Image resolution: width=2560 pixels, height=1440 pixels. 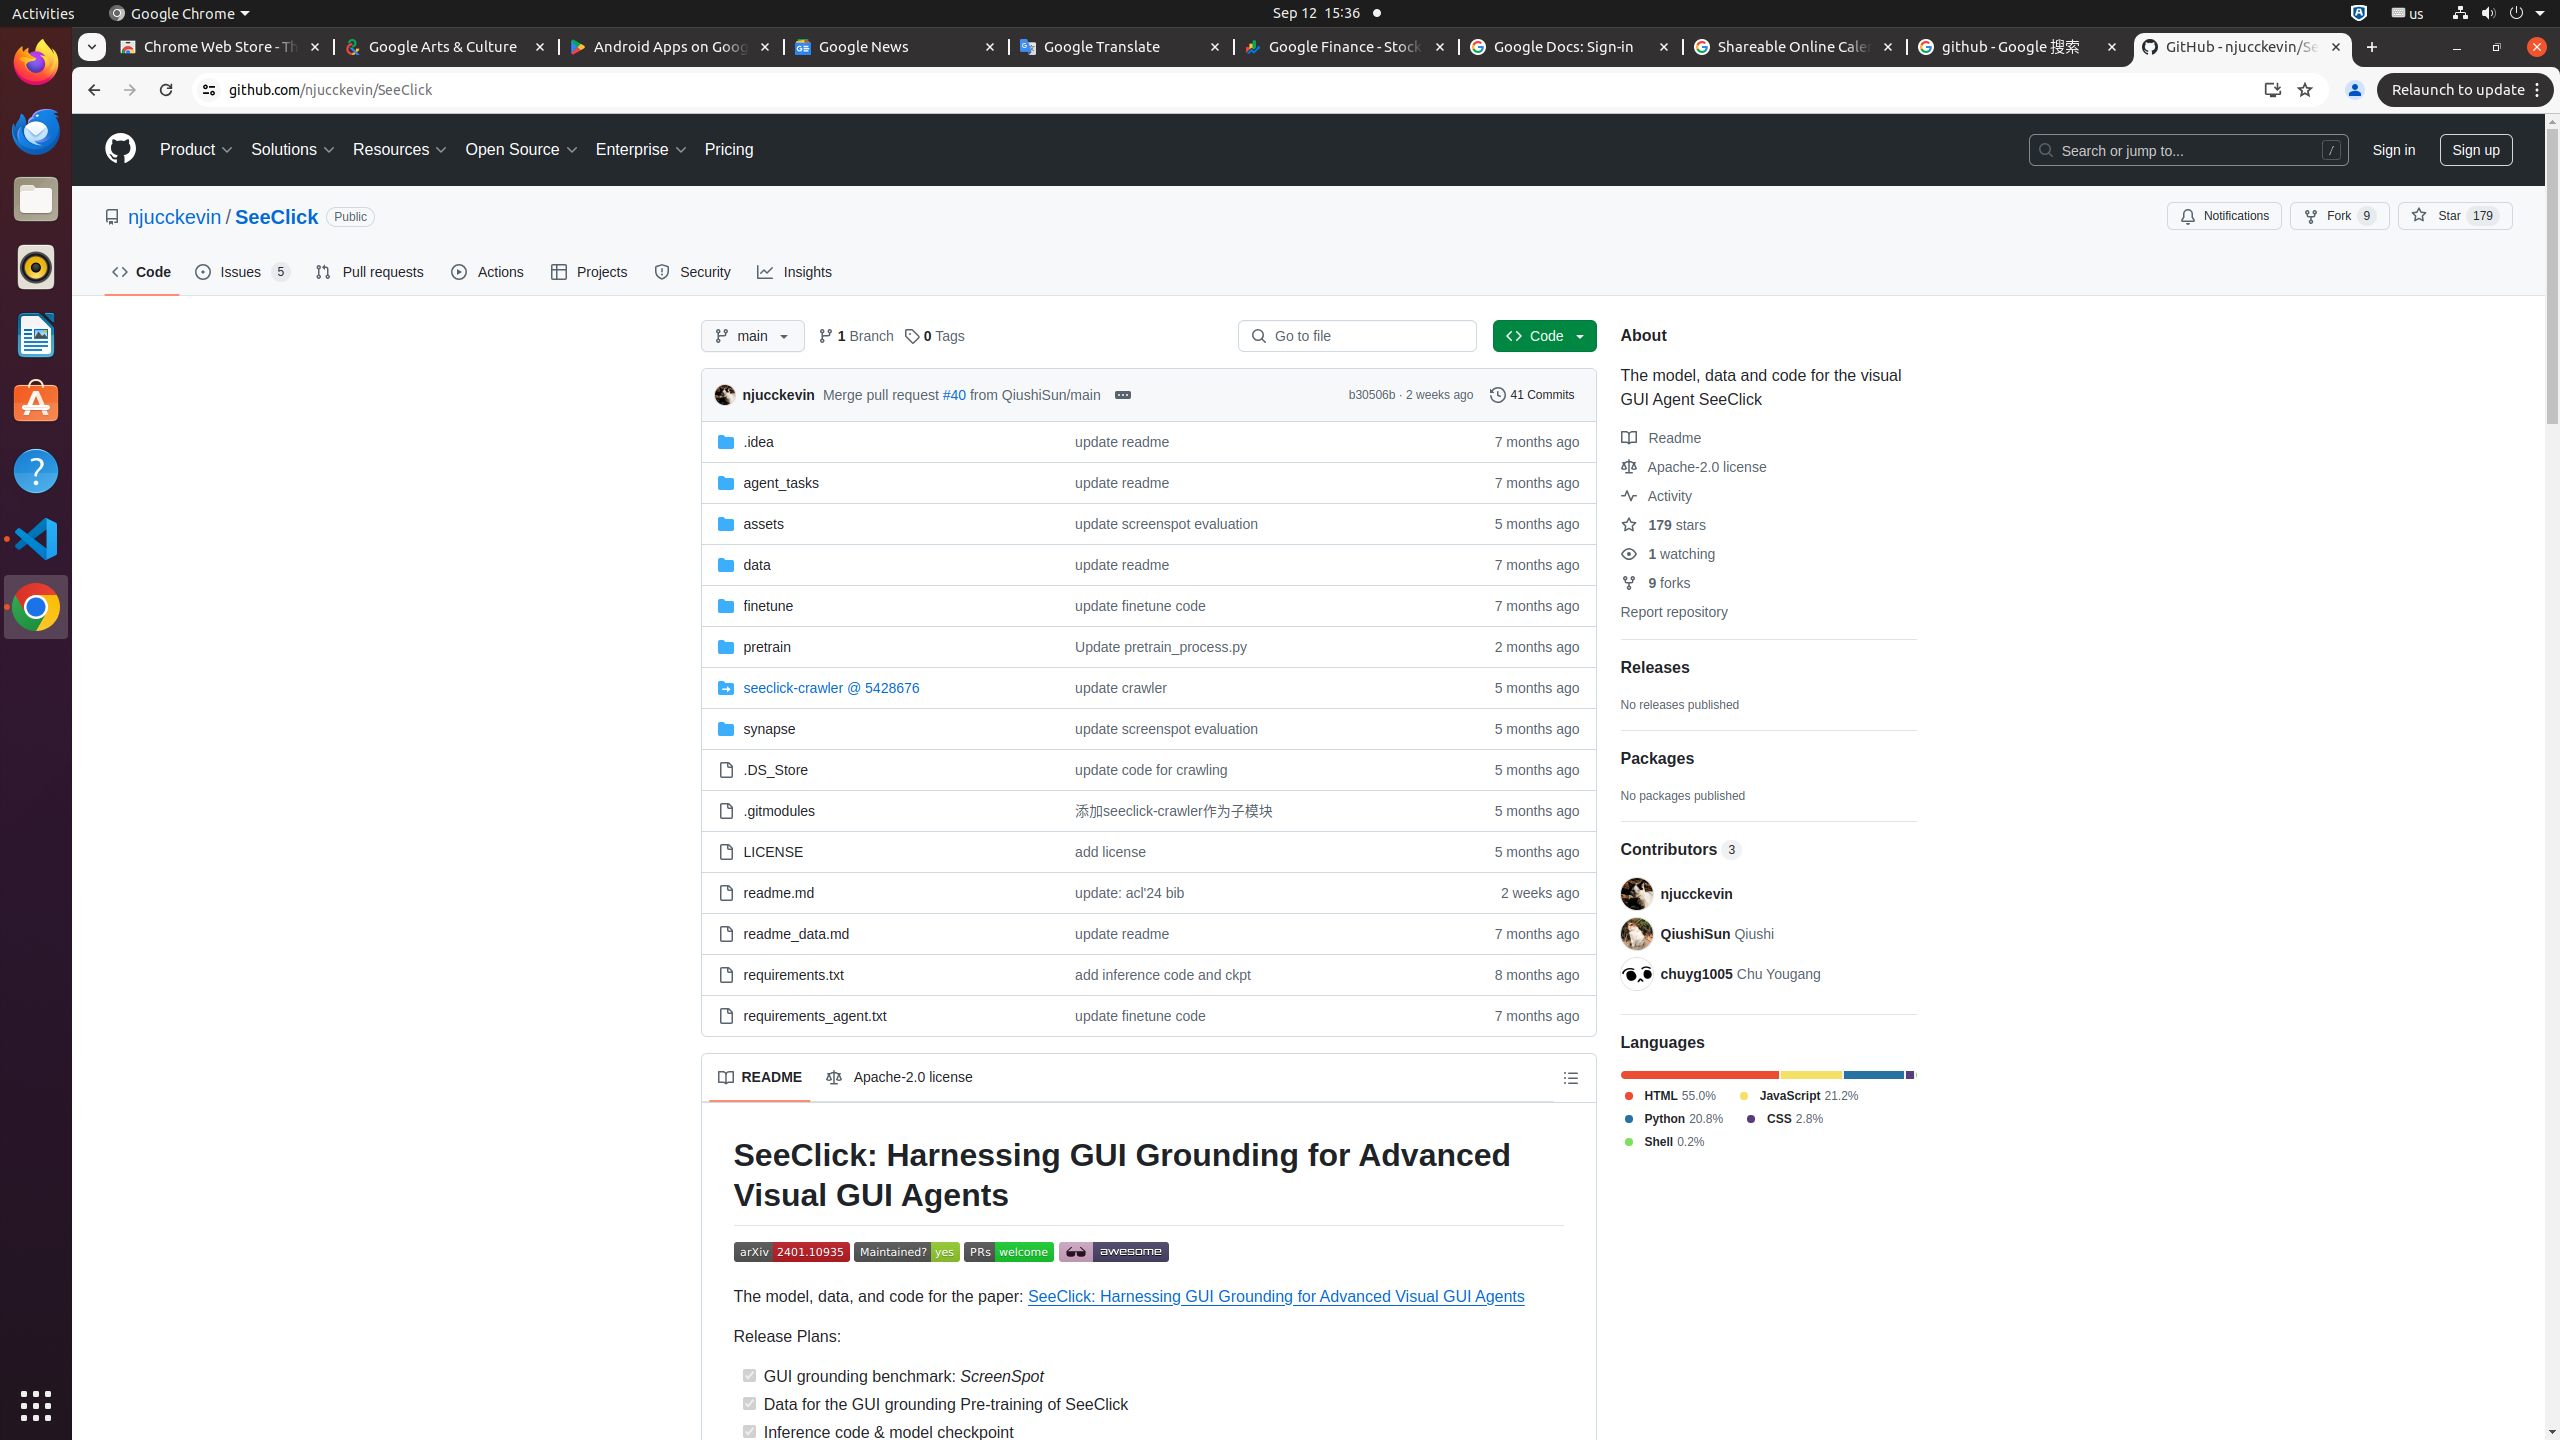 What do you see at coordinates (880, 646) in the screenshot?
I see `pretrain, (Directory)` at bounding box center [880, 646].